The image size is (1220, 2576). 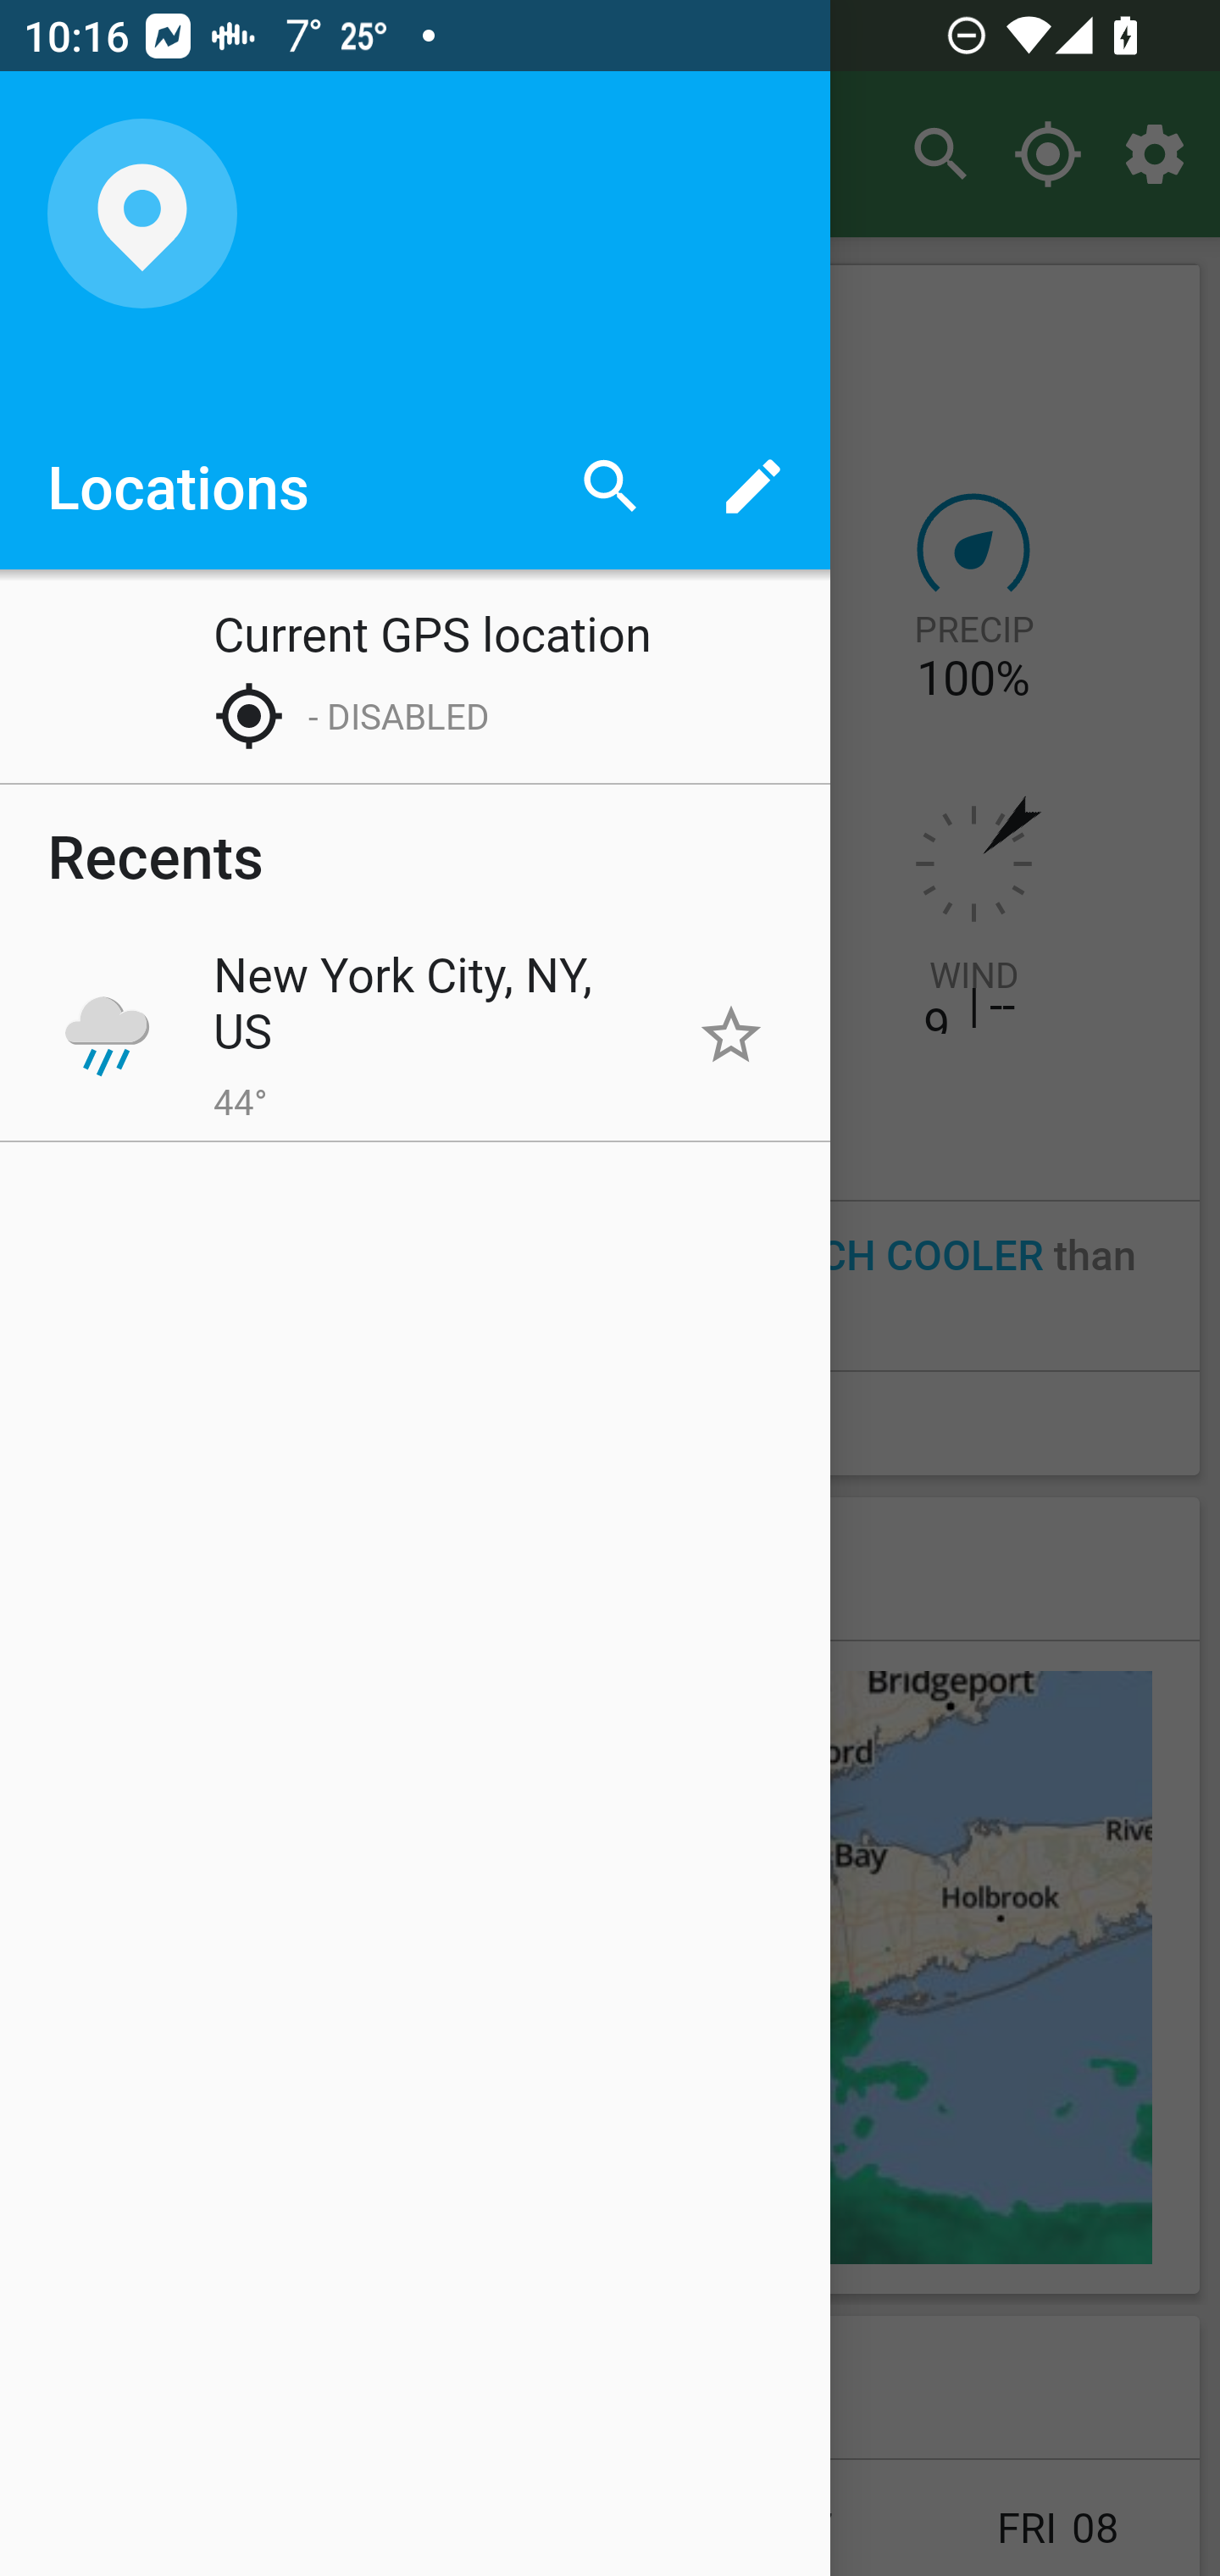 I want to click on Current GPS location  - DISABLED, so click(x=415, y=677).